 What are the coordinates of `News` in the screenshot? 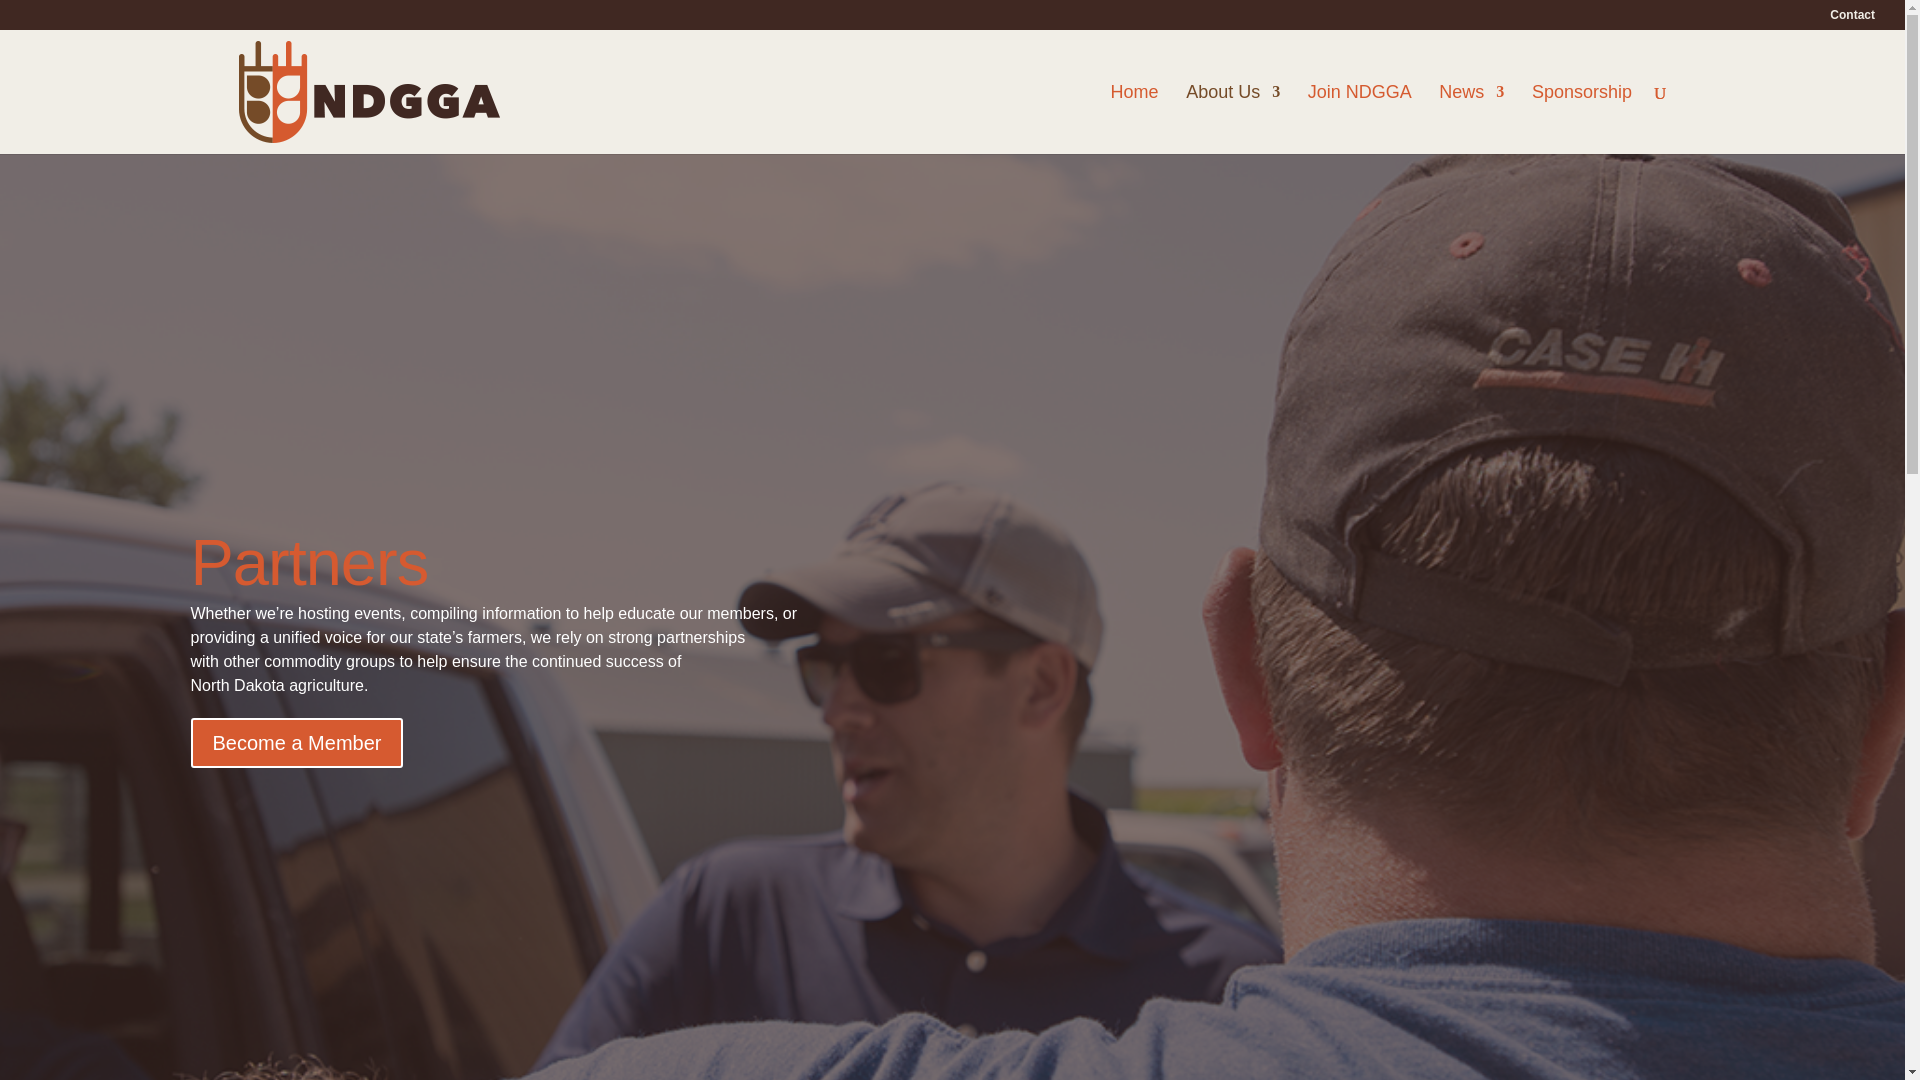 It's located at (1470, 120).